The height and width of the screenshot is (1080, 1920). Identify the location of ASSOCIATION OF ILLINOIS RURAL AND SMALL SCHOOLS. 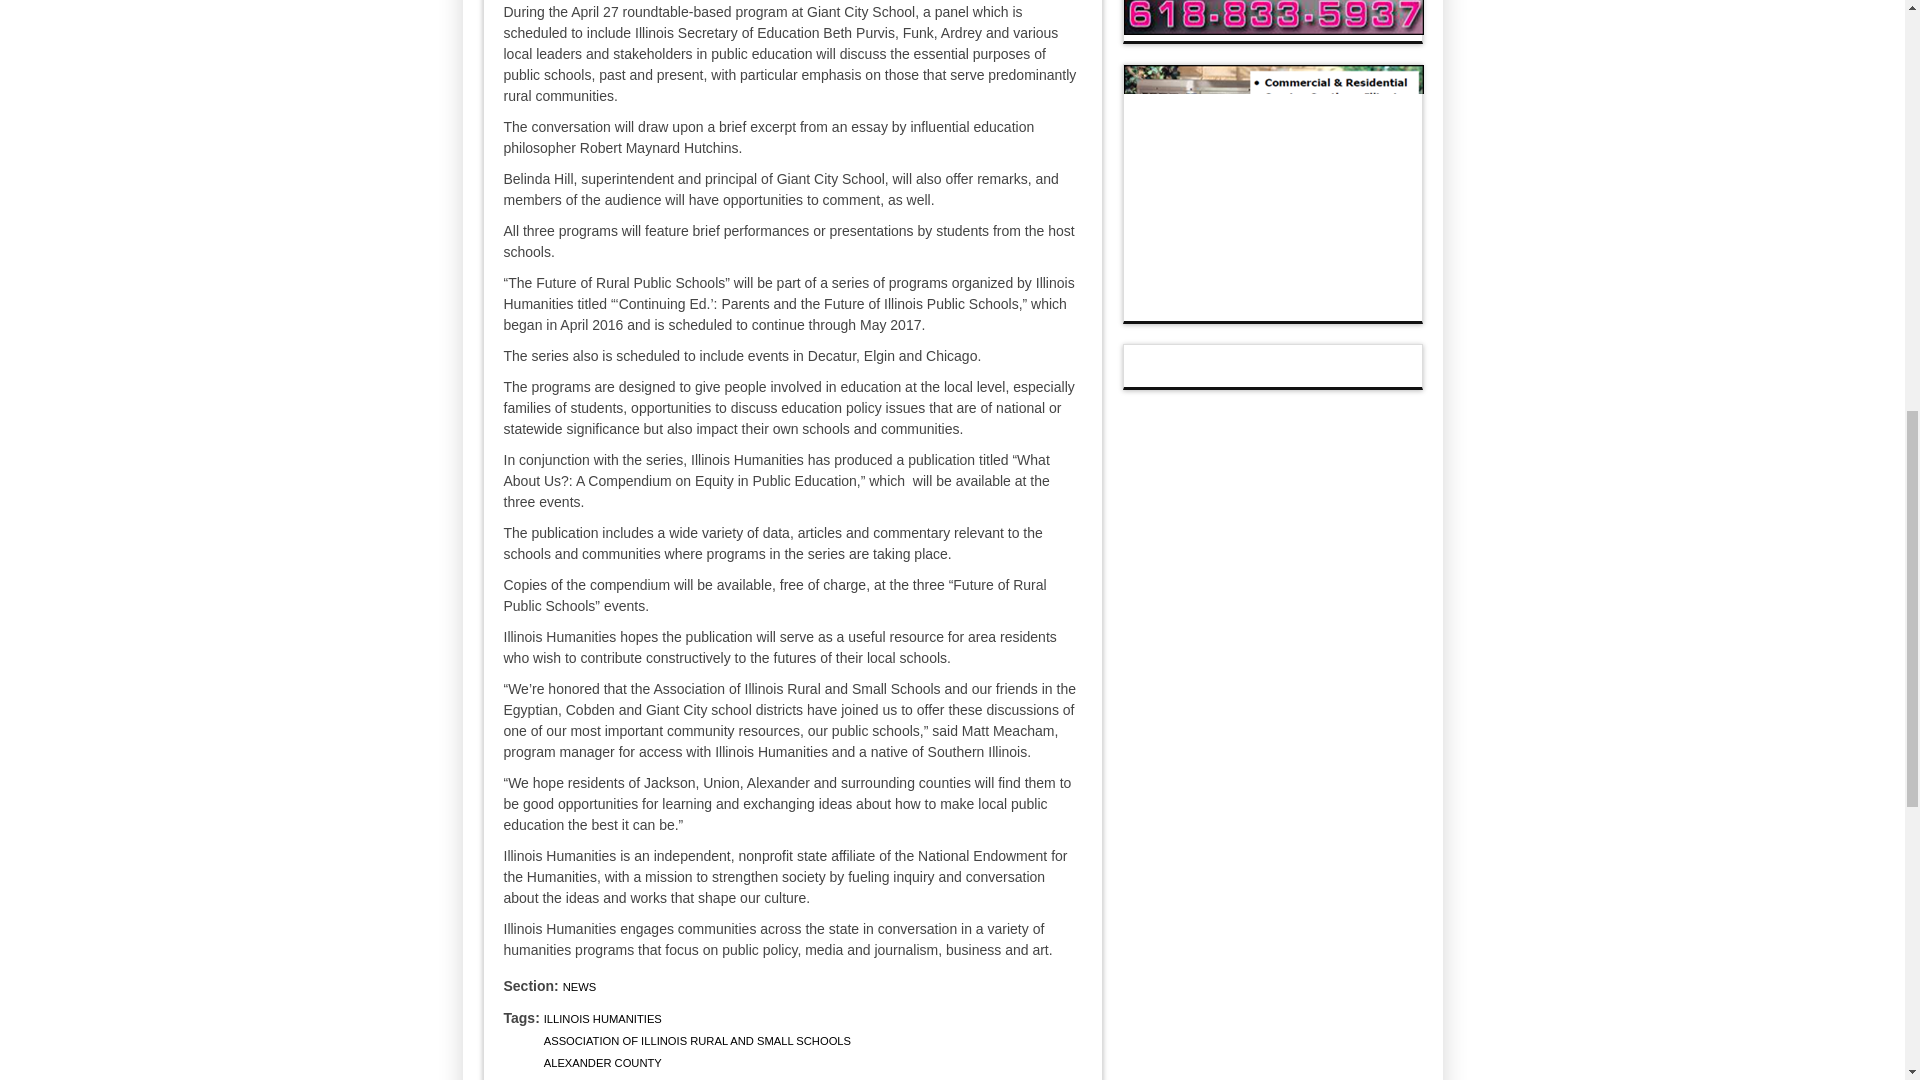
(696, 1040).